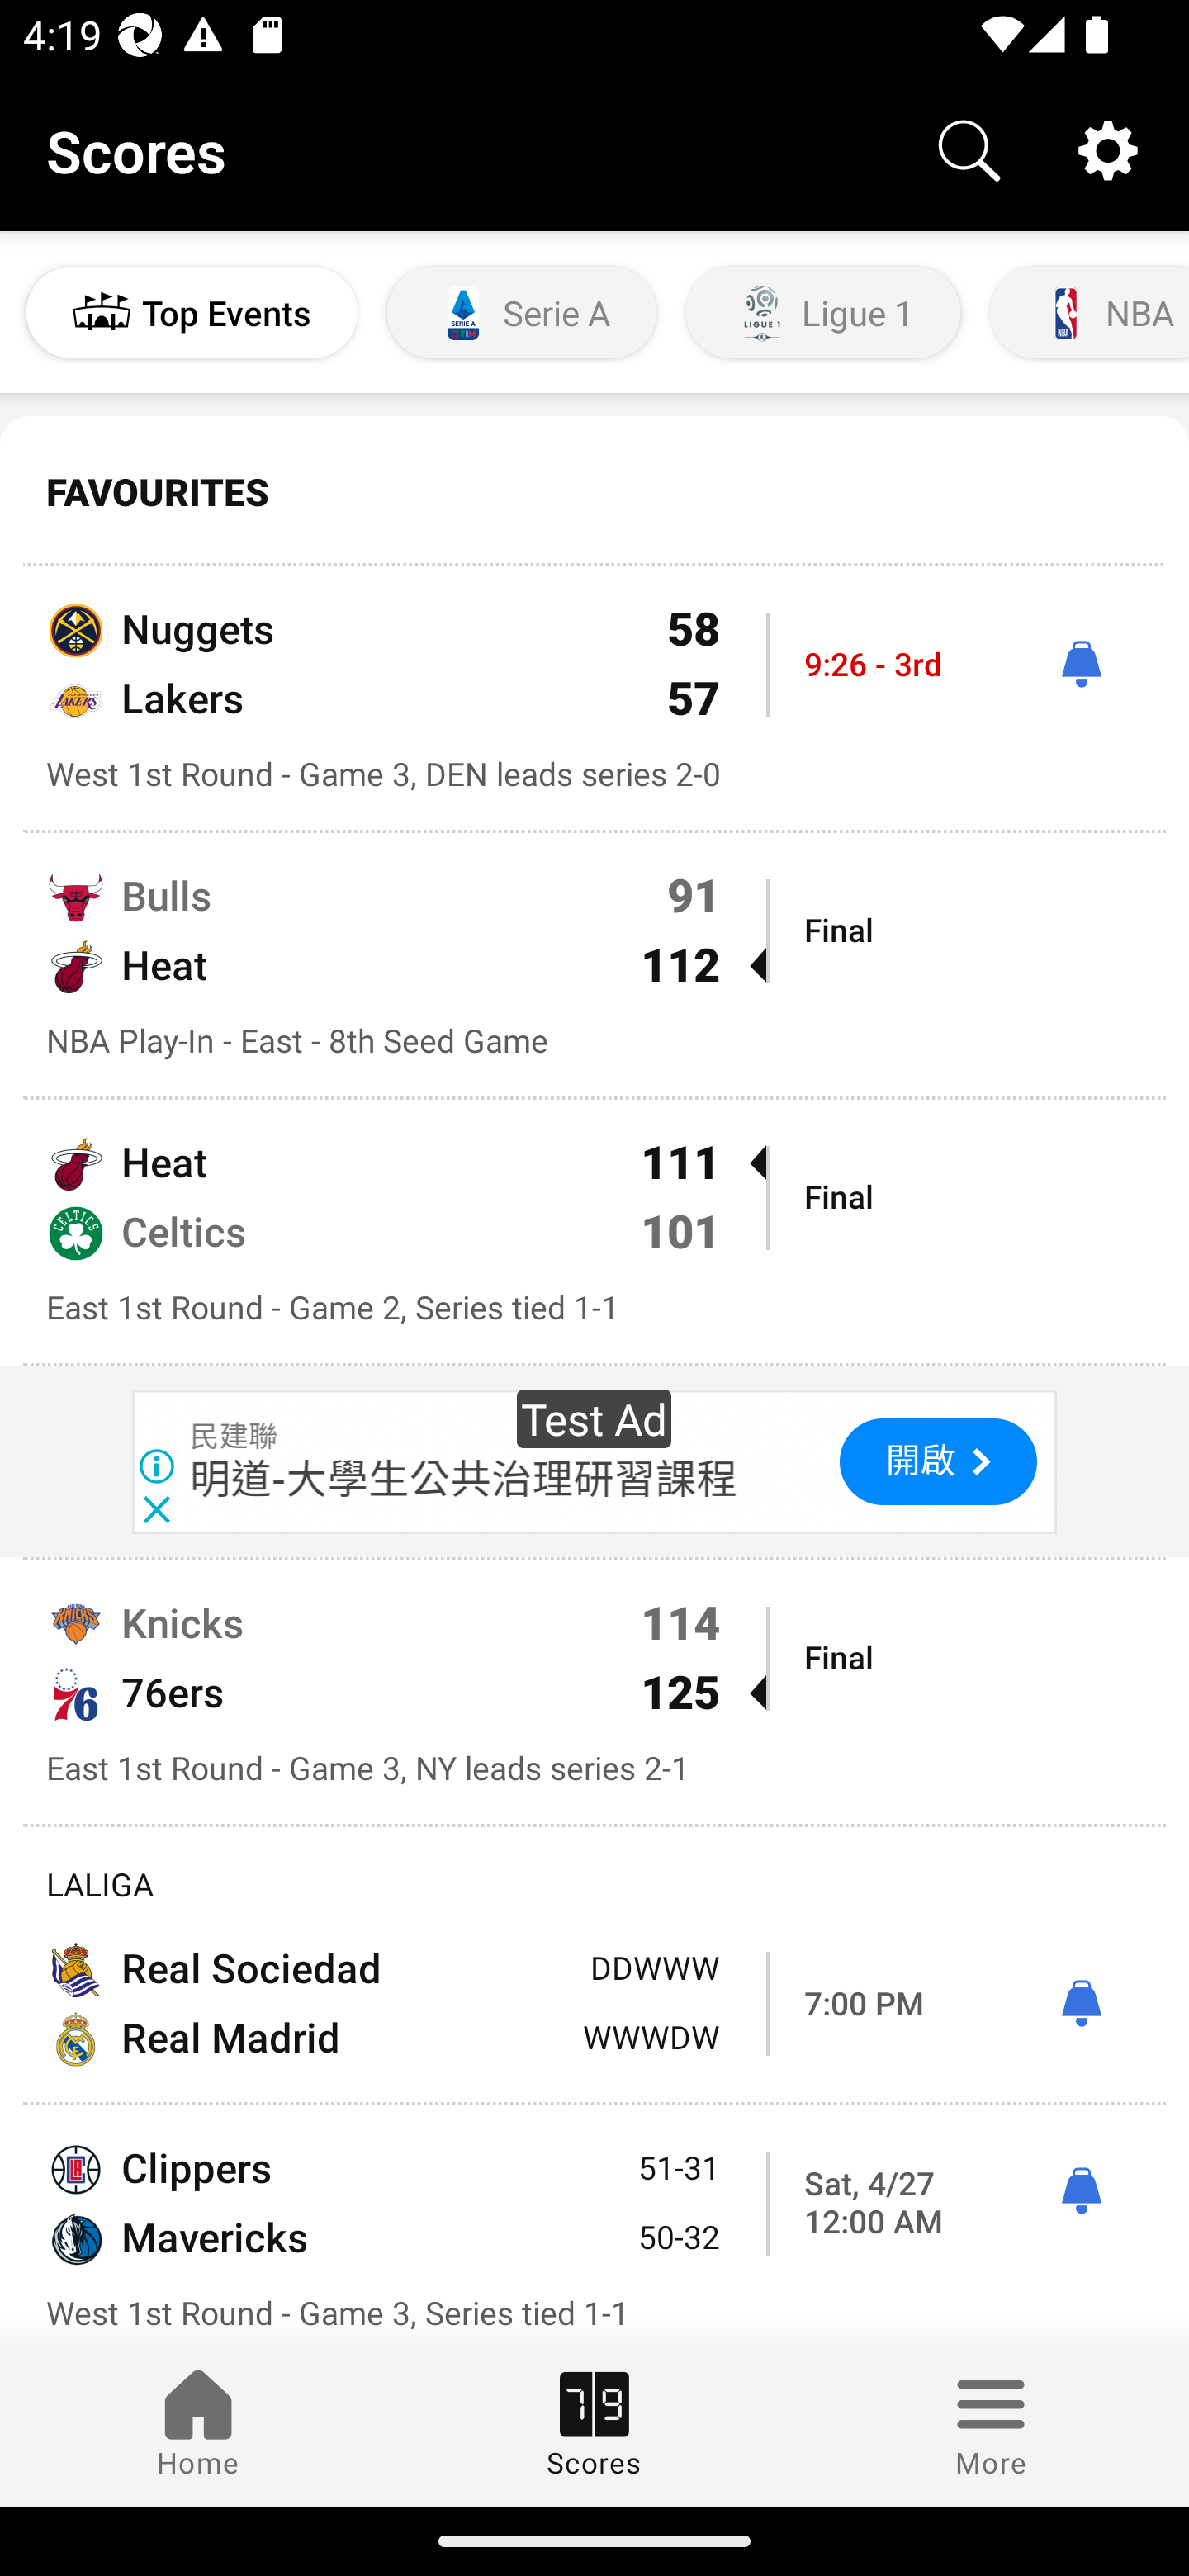 The height and width of the screenshot is (2576, 1189). What do you see at coordinates (1087, 313) in the screenshot?
I see `NBA` at bounding box center [1087, 313].